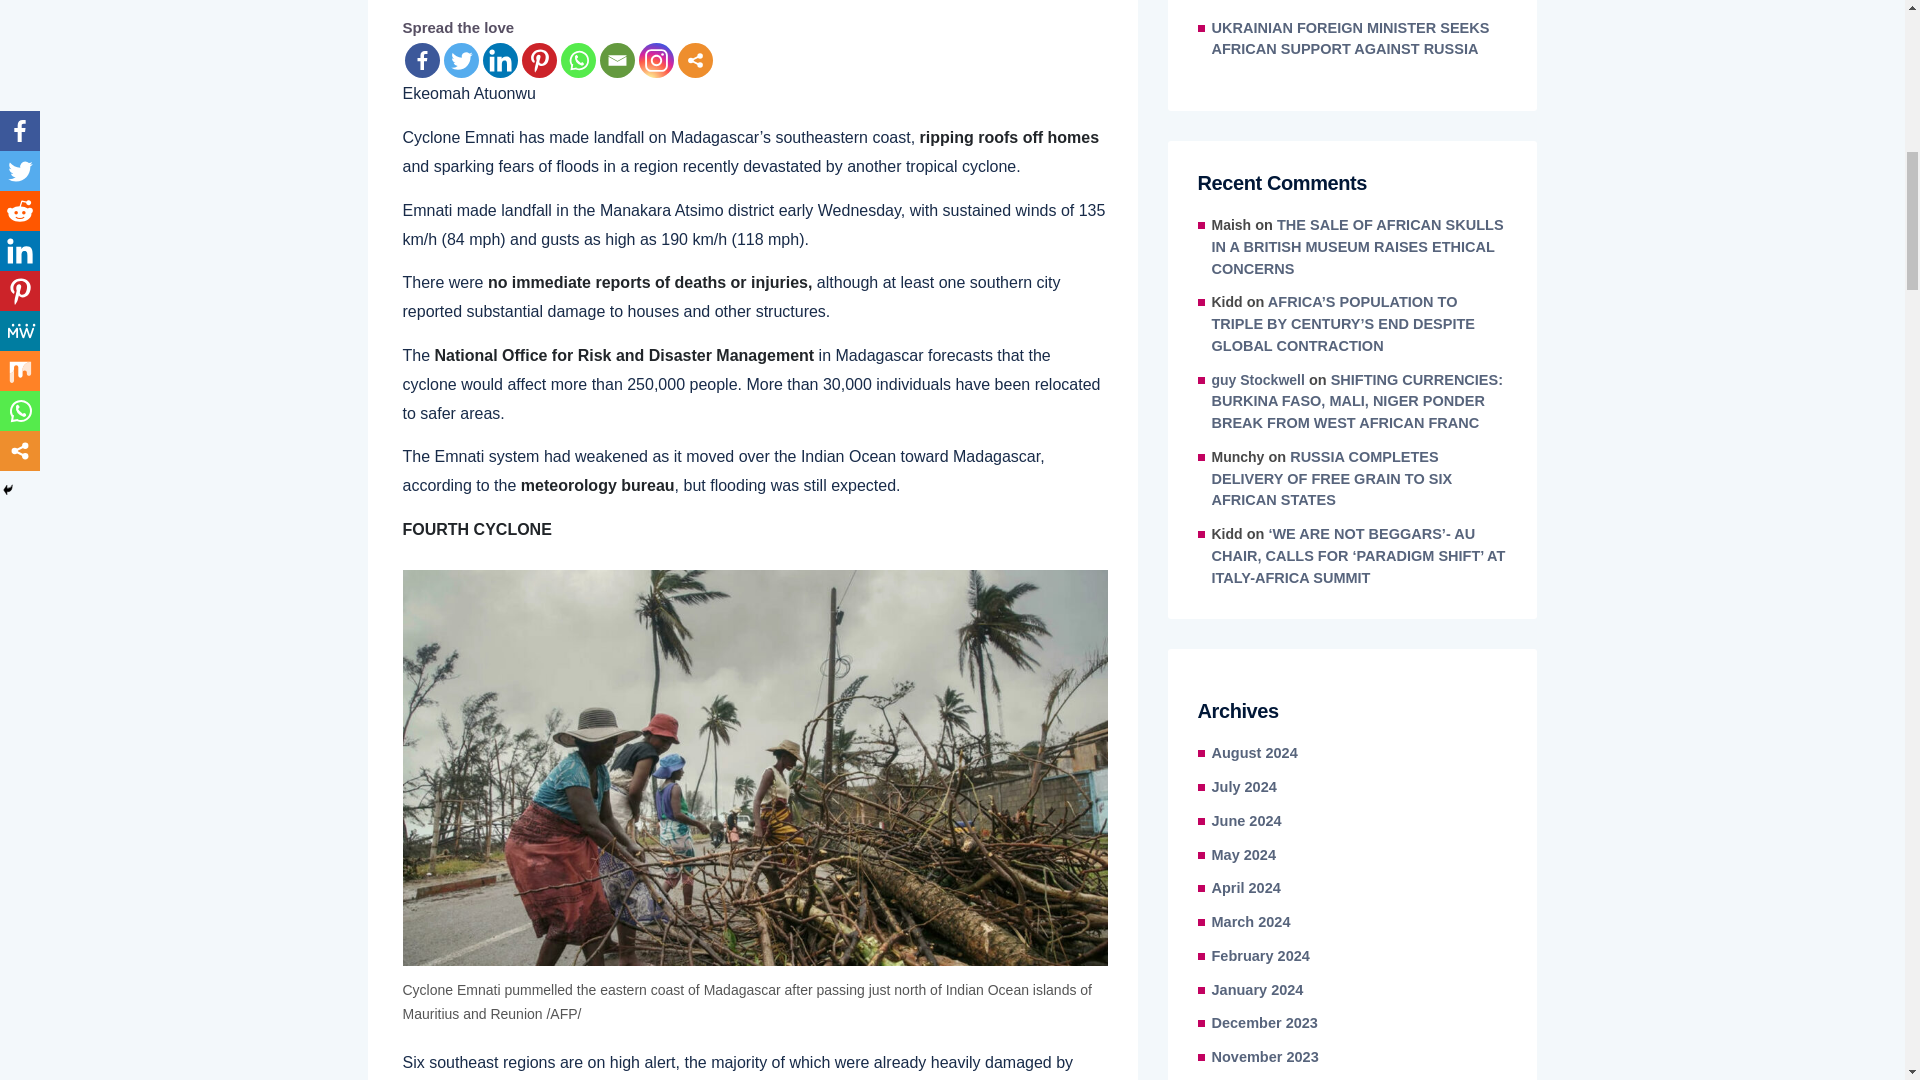 The width and height of the screenshot is (1920, 1080). Describe the element at coordinates (498, 60) in the screenshot. I see `LinkedIn` at that location.